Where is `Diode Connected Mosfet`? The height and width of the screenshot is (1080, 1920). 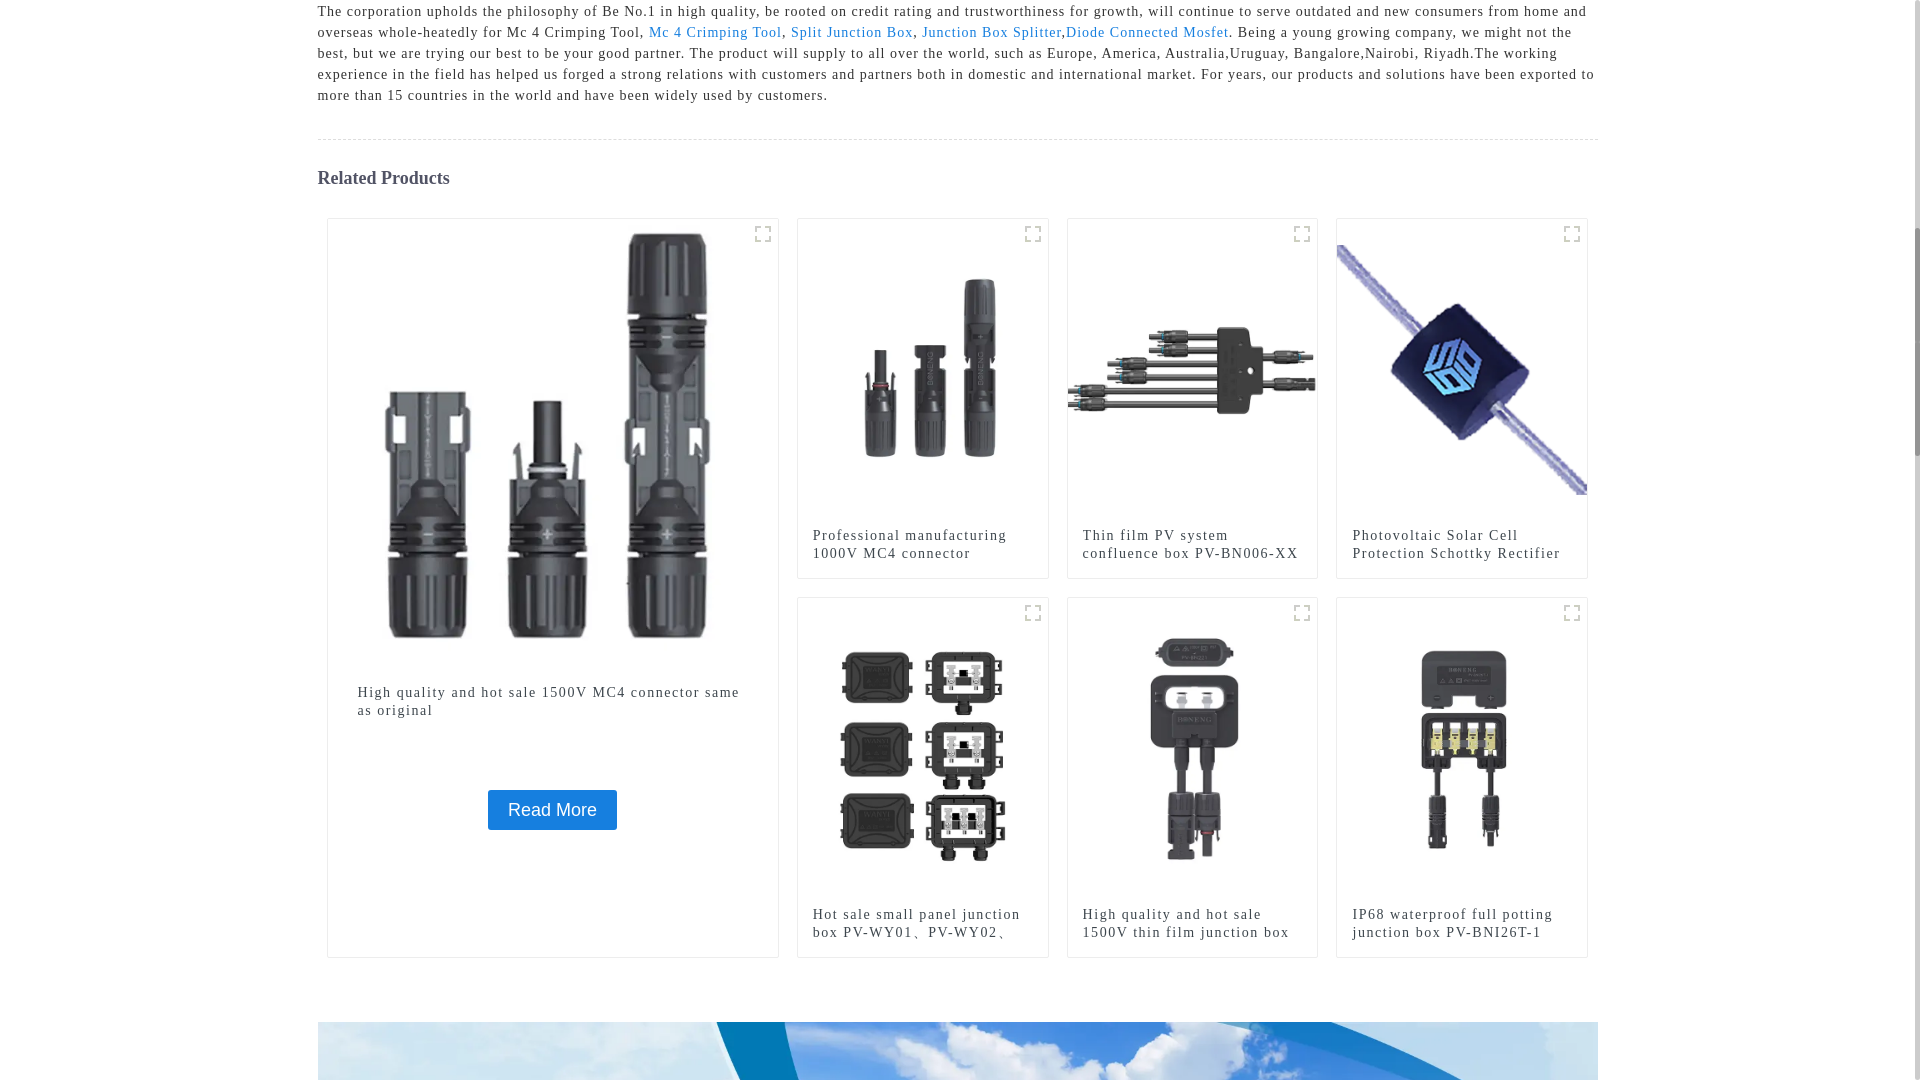 Diode Connected Mosfet is located at coordinates (1146, 32).